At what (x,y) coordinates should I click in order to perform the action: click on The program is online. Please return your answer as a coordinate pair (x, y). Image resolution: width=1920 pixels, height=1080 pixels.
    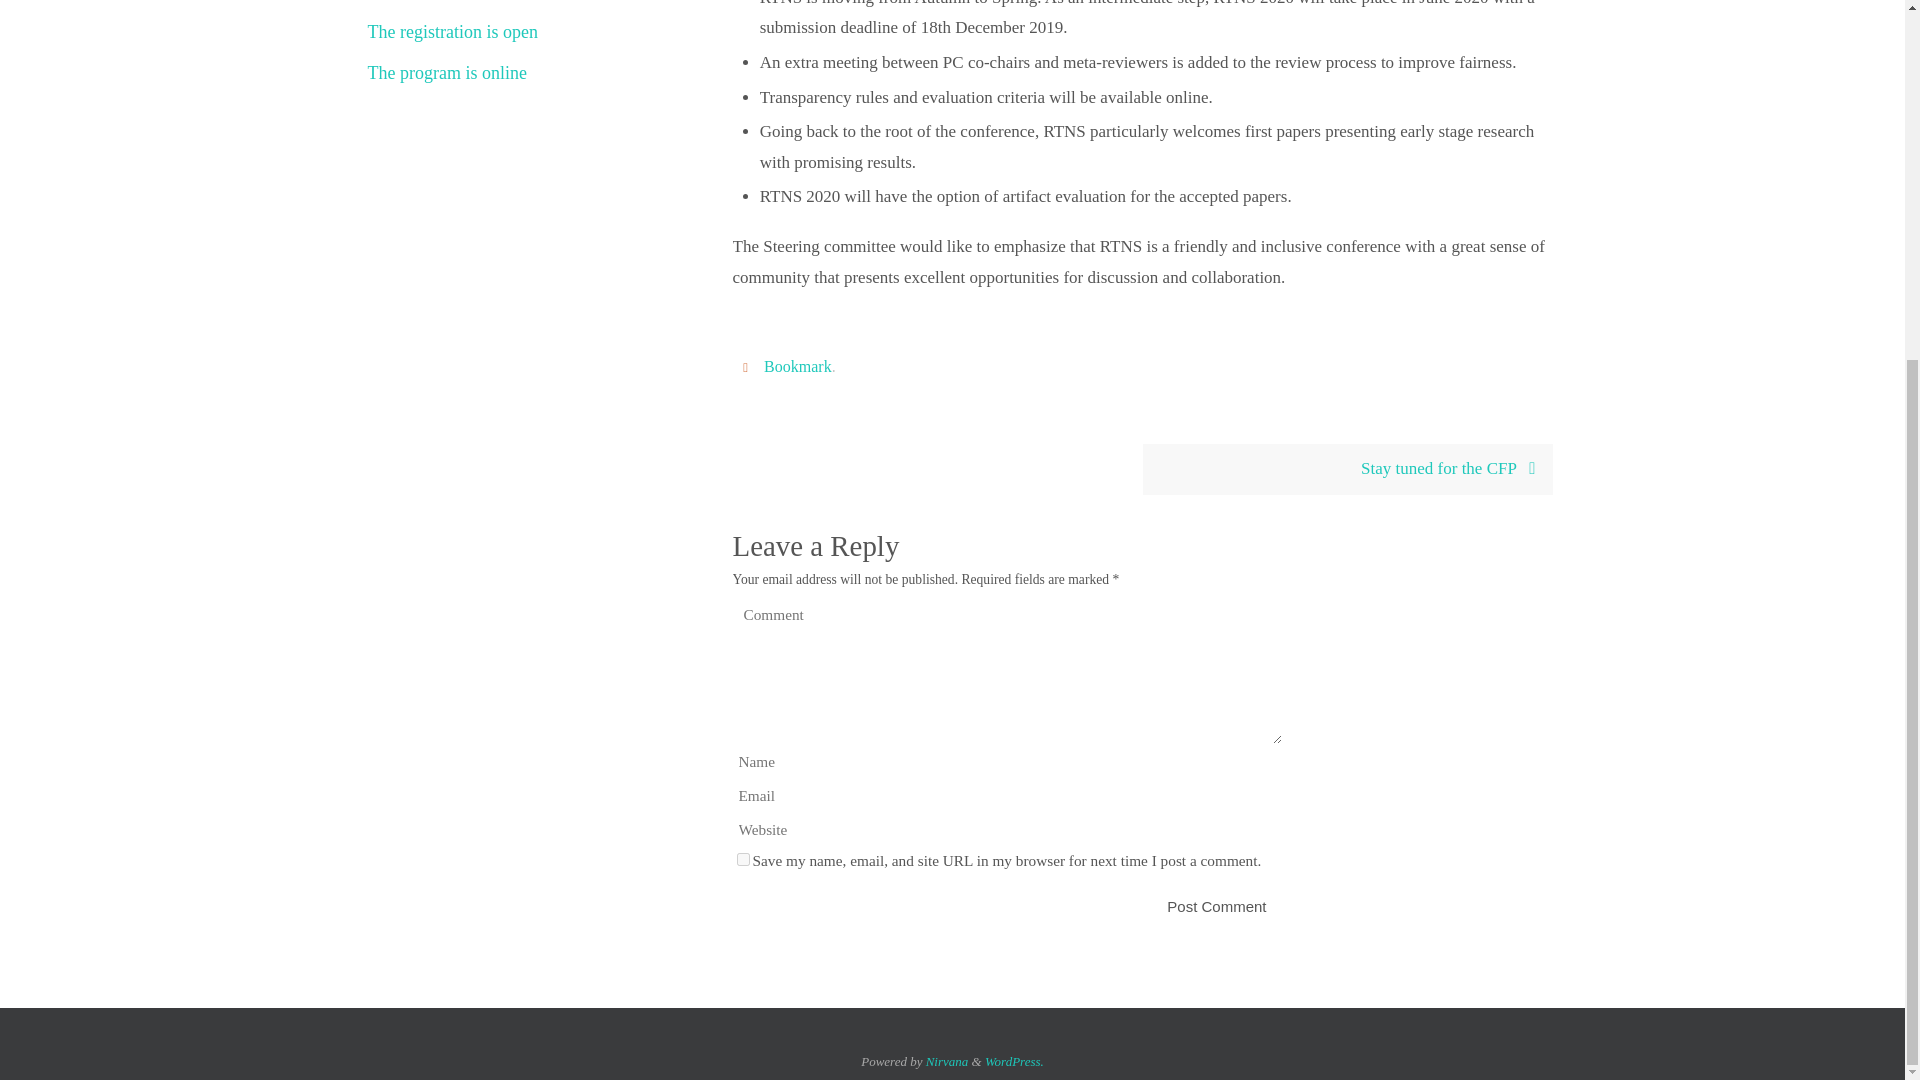
    Looking at the image, I should click on (447, 73).